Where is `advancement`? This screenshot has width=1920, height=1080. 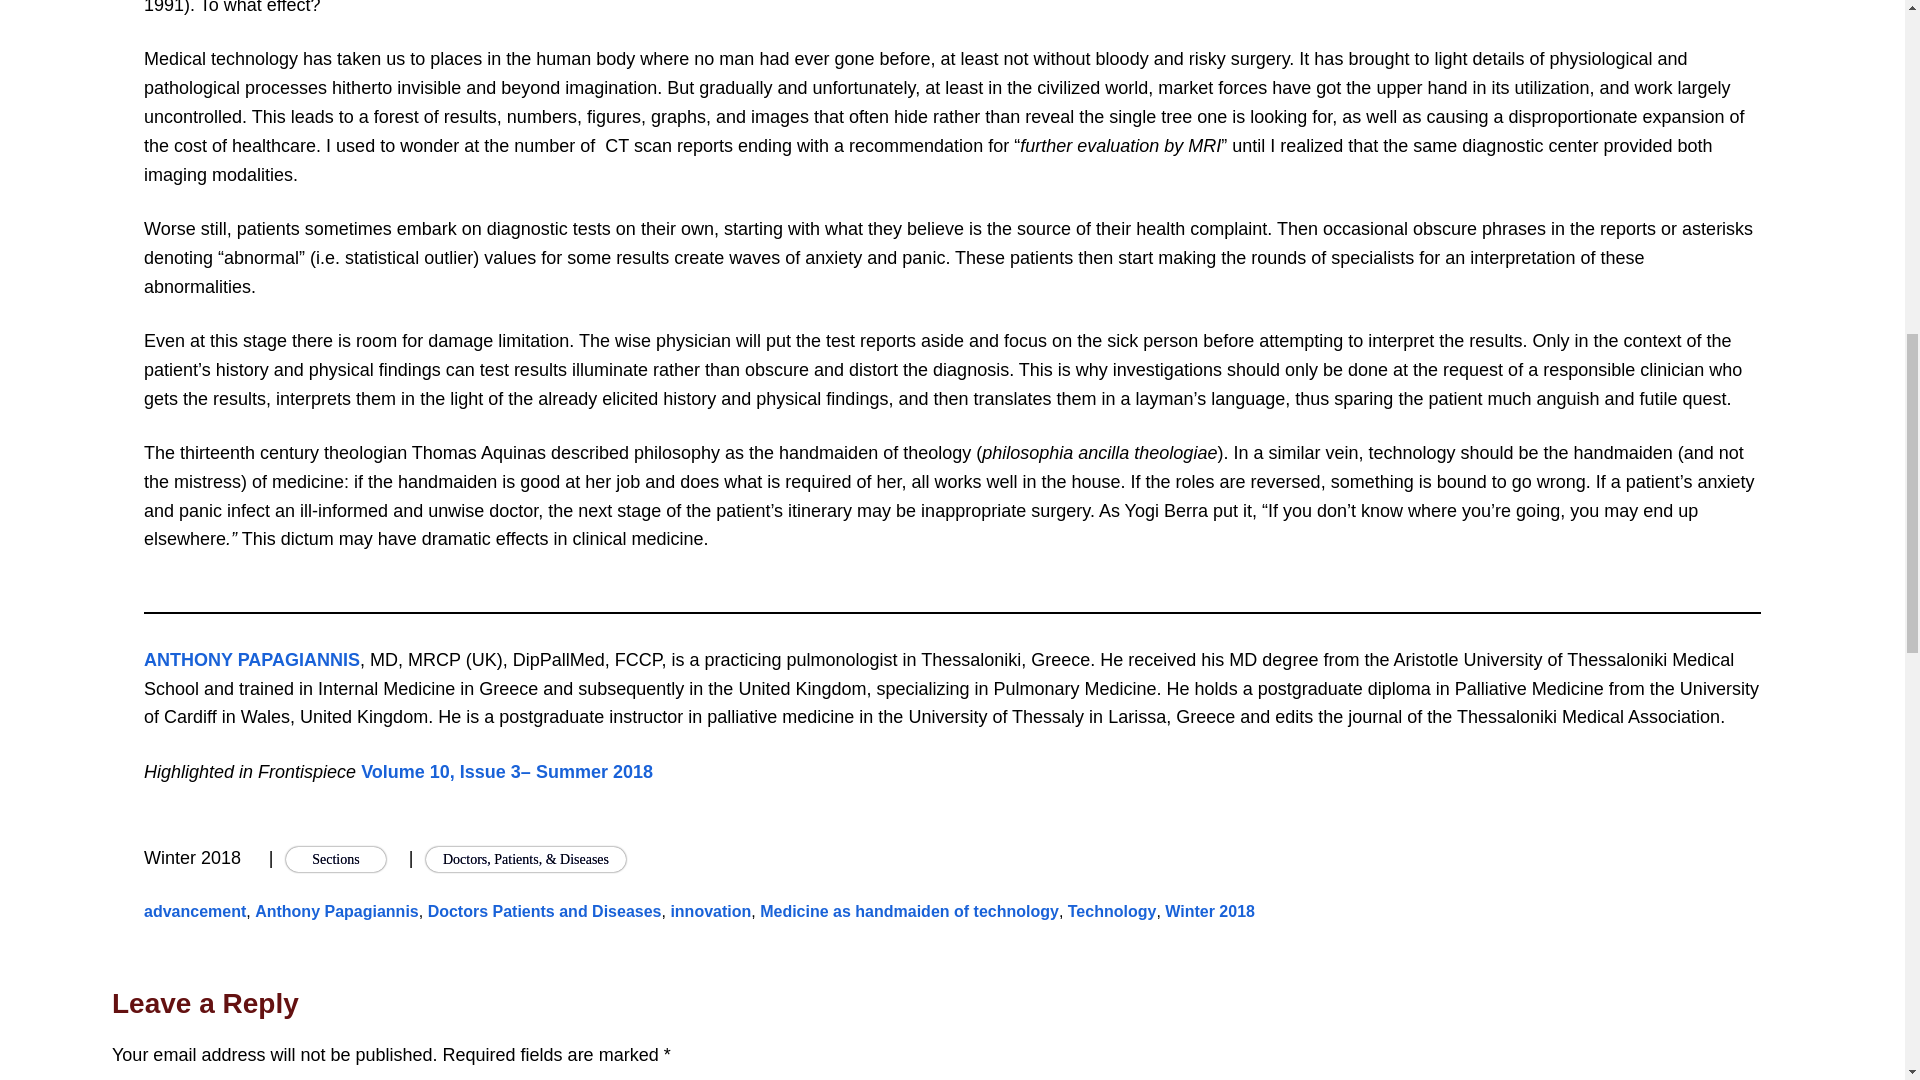 advancement is located at coordinates (194, 911).